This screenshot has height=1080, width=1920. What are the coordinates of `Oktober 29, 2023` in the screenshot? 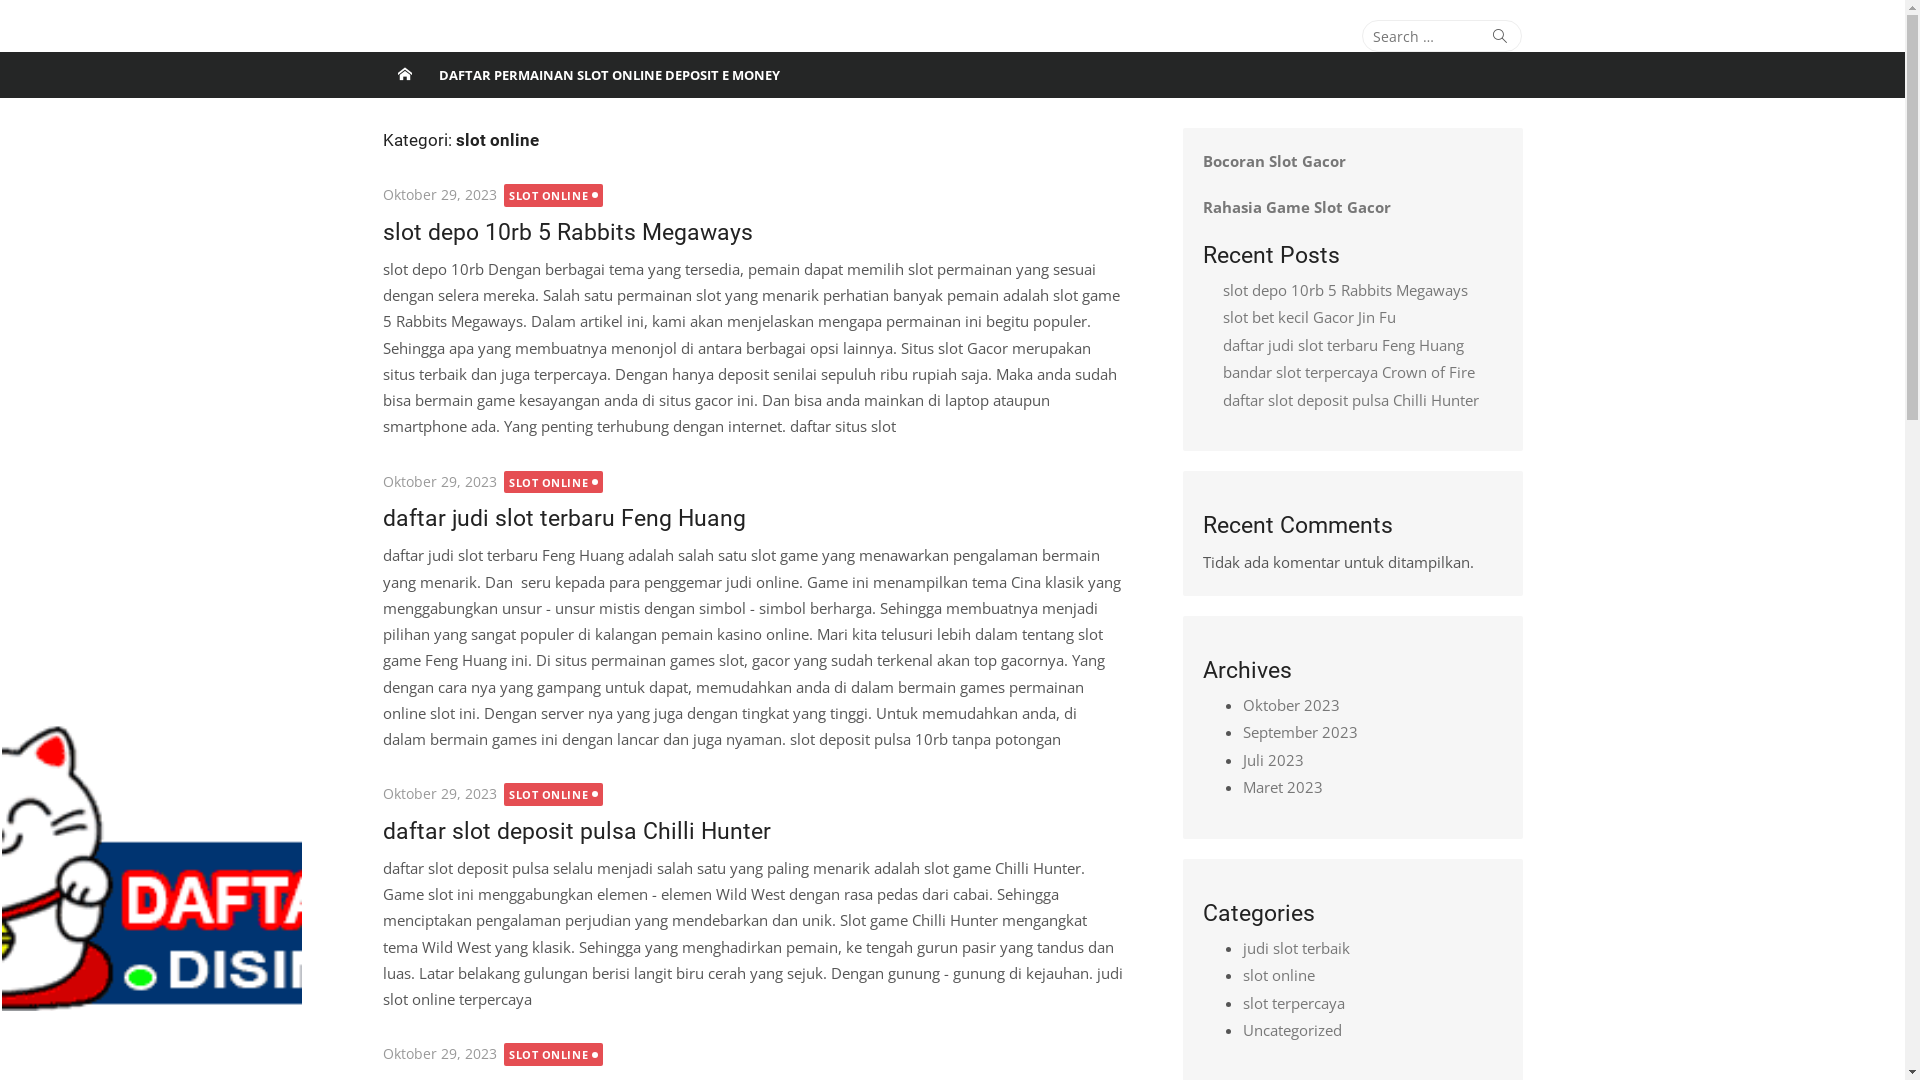 It's located at (439, 794).